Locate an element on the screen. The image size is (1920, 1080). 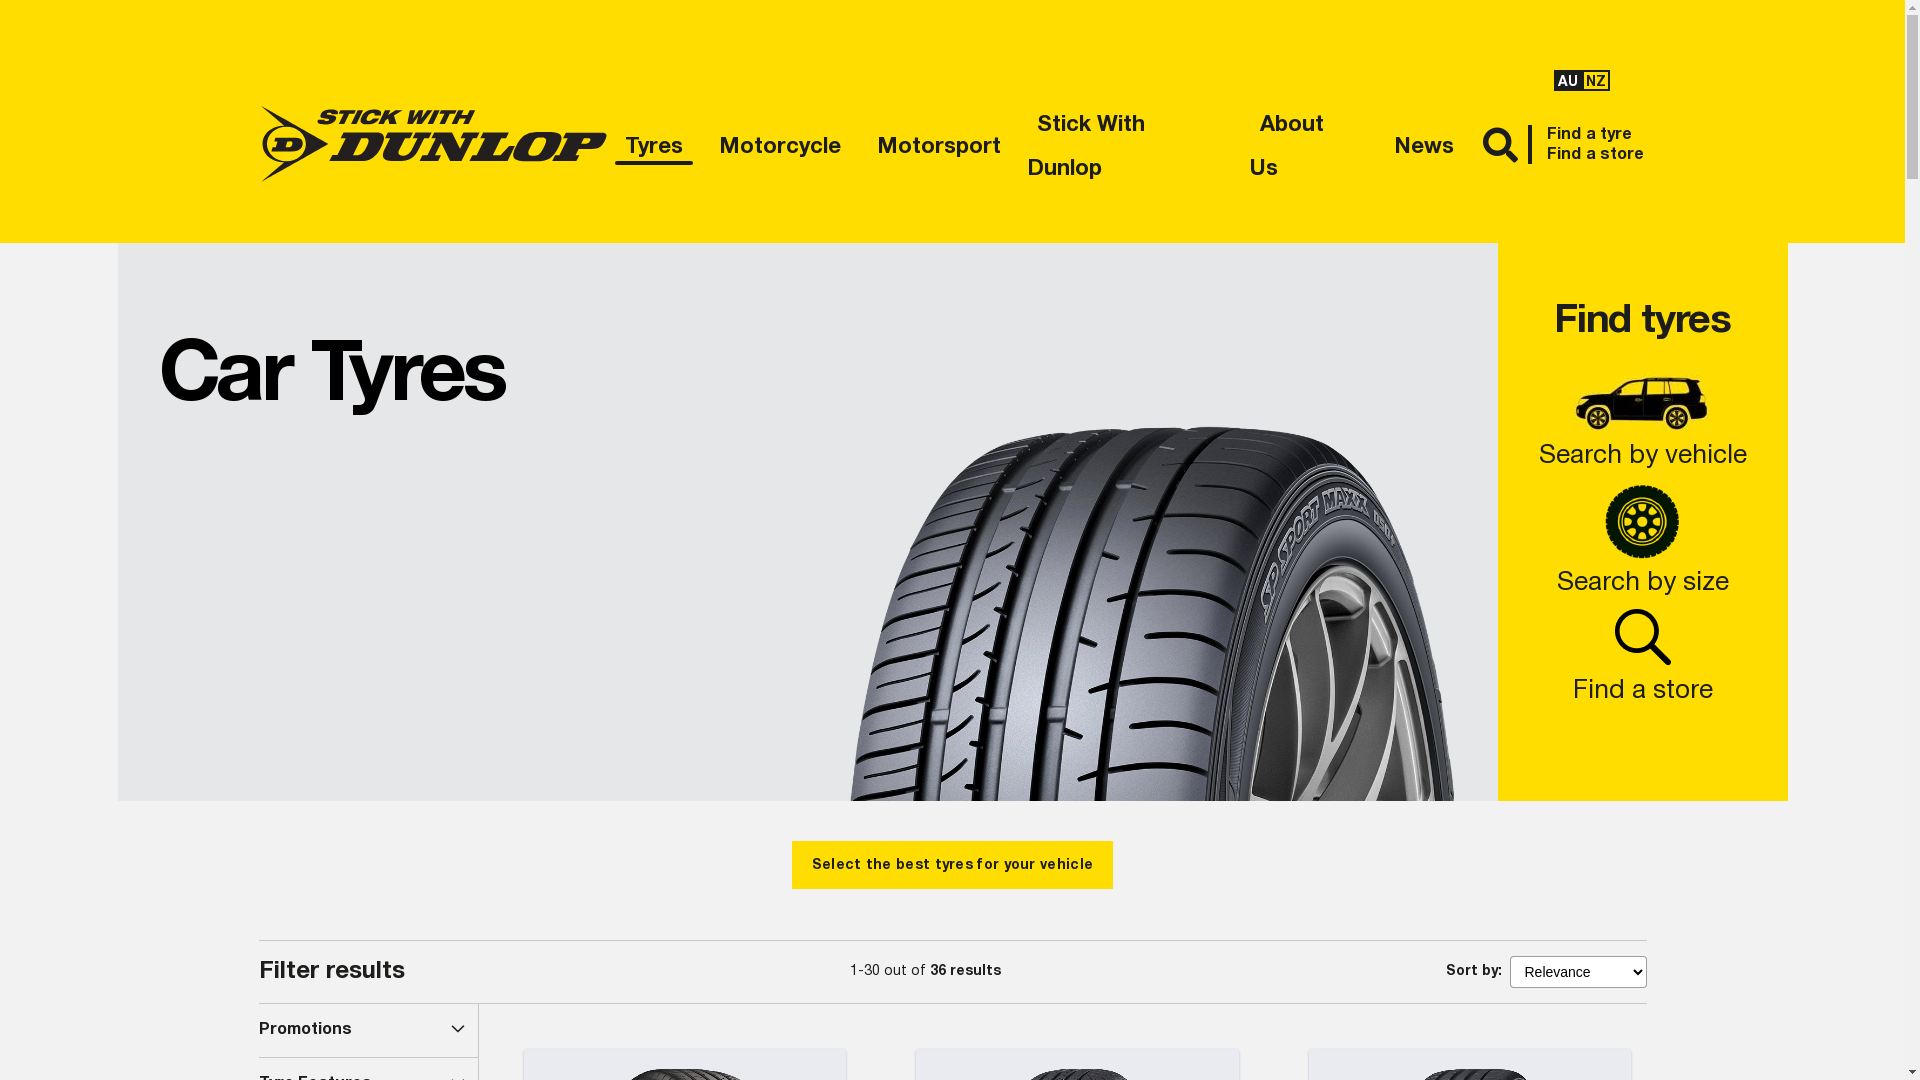
Motorsport is located at coordinates (938, 144).